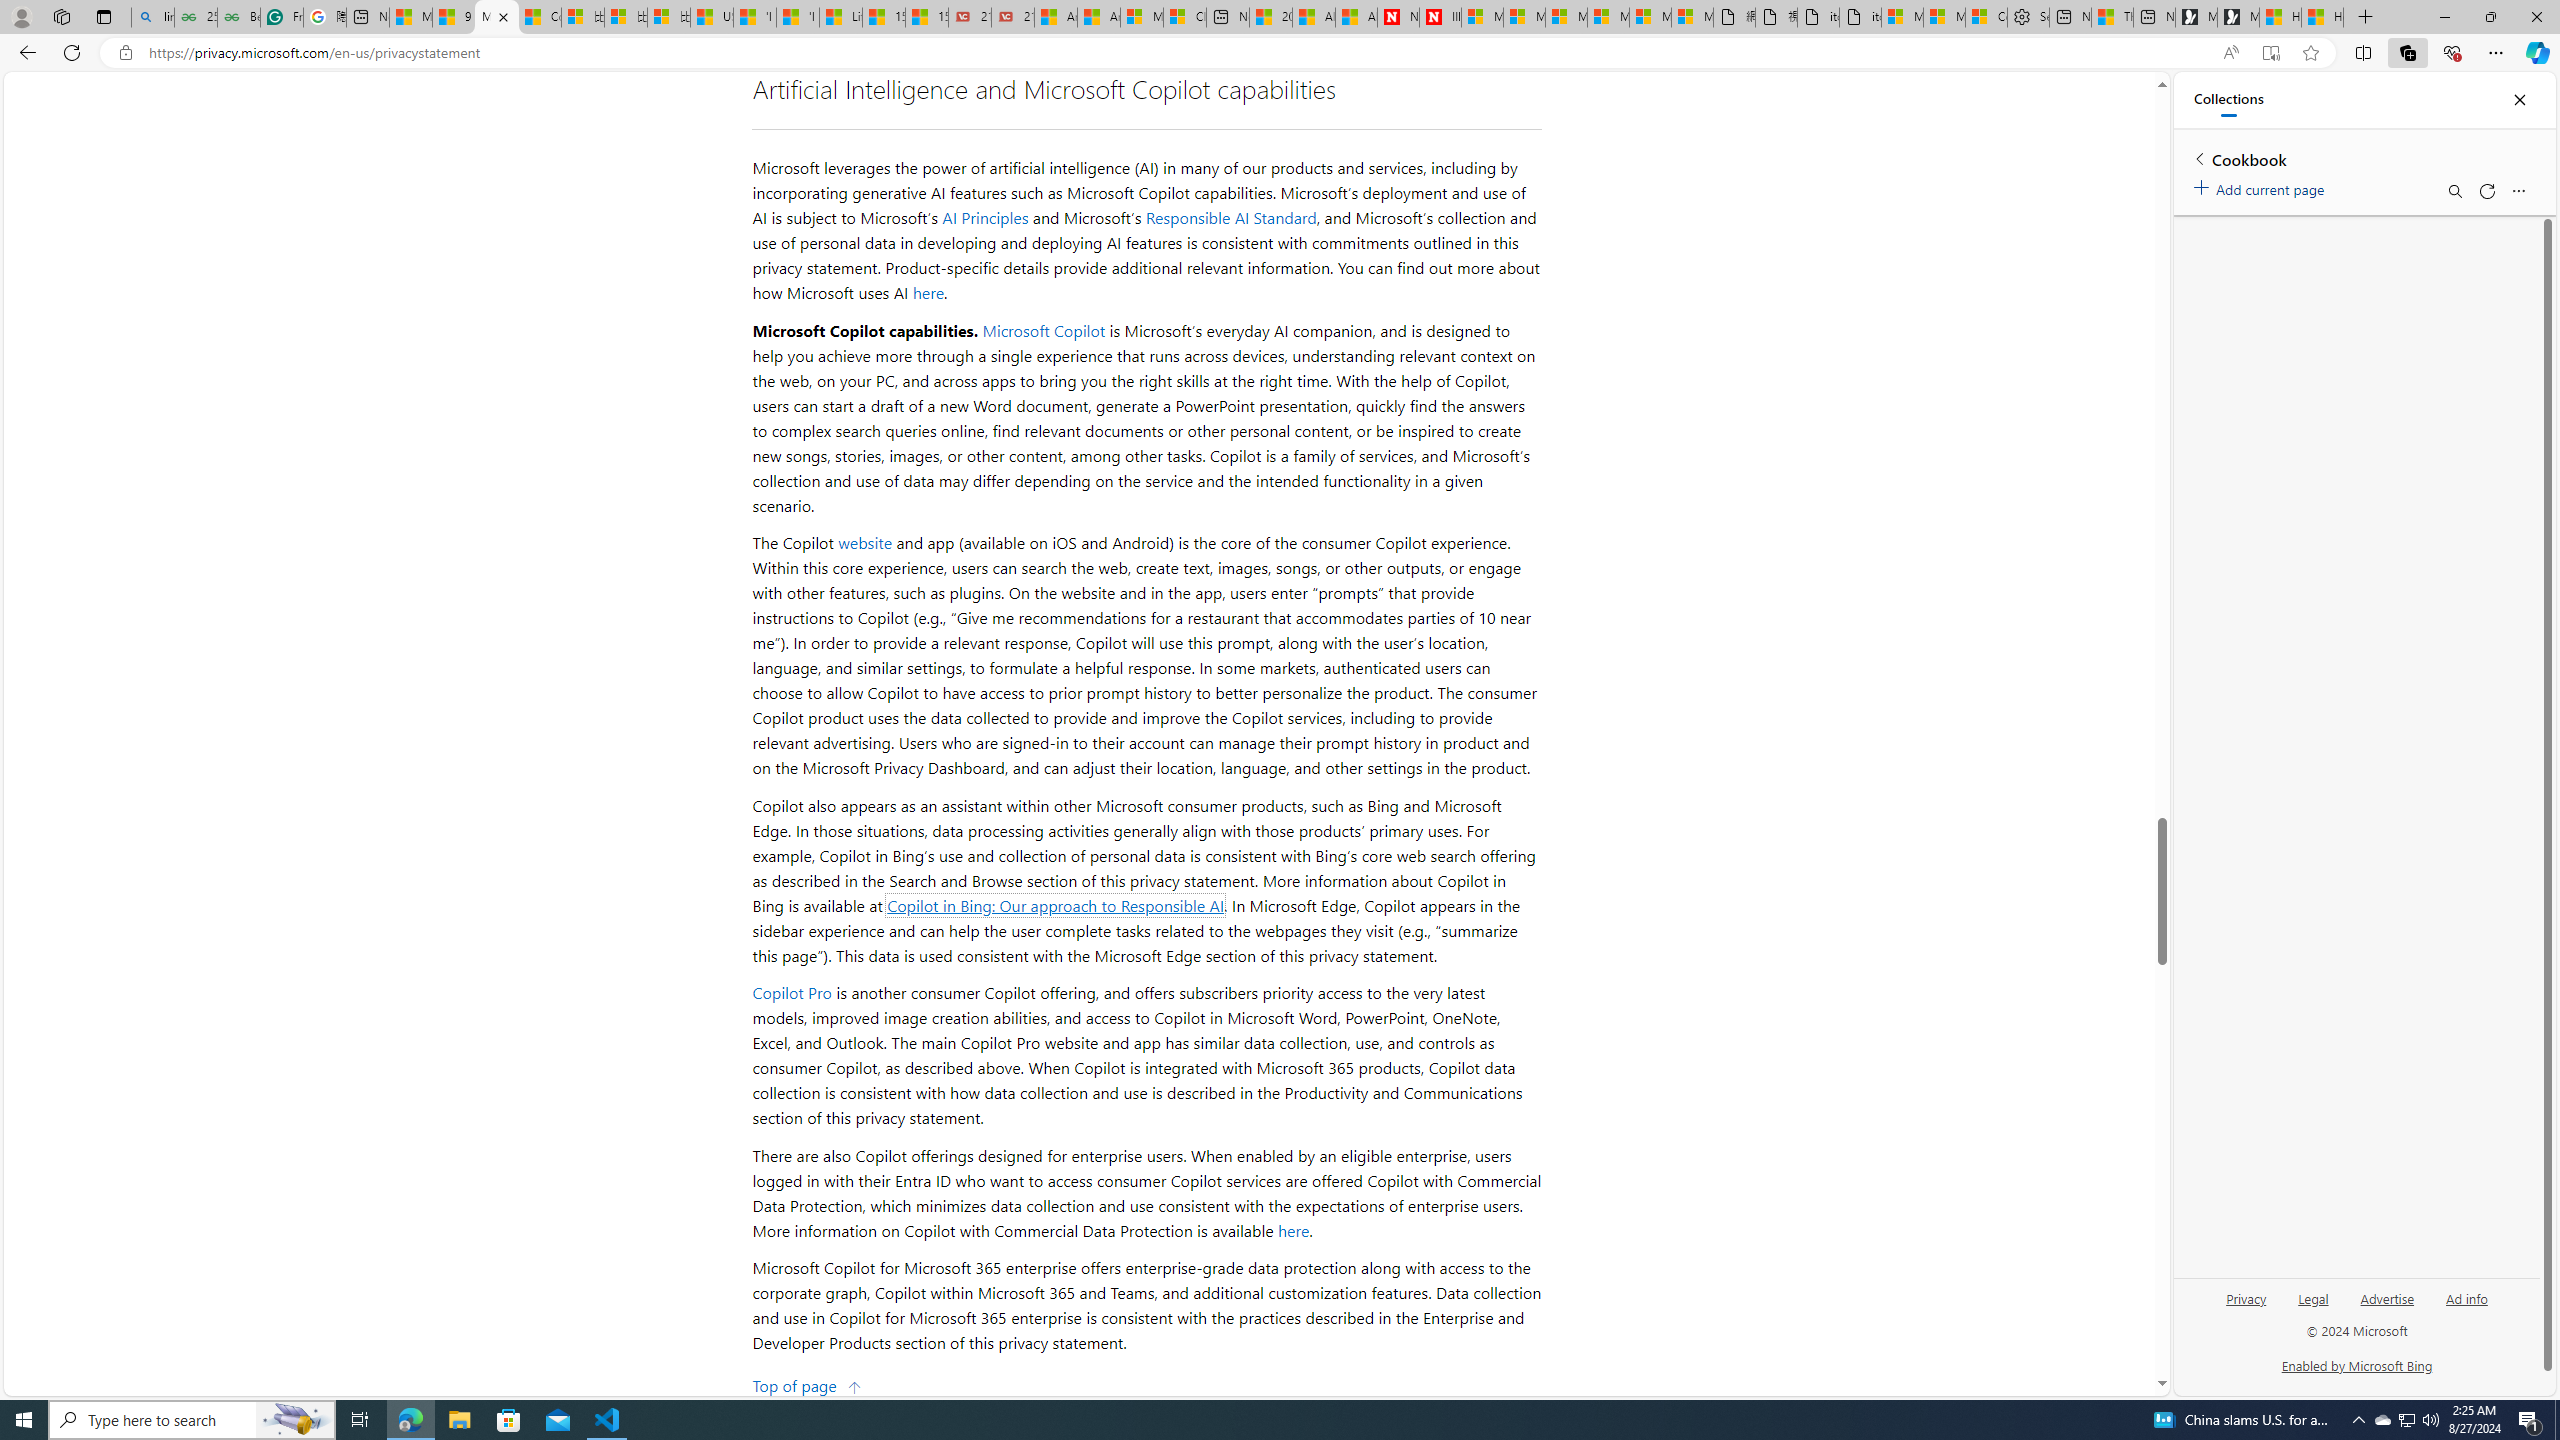 The image size is (2560, 1440). What do you see at coordinates (1440, 17) in the screenshot?
I see `Illness news & latest pictures from Newsweek.com` at bounding box center [1440, 17].